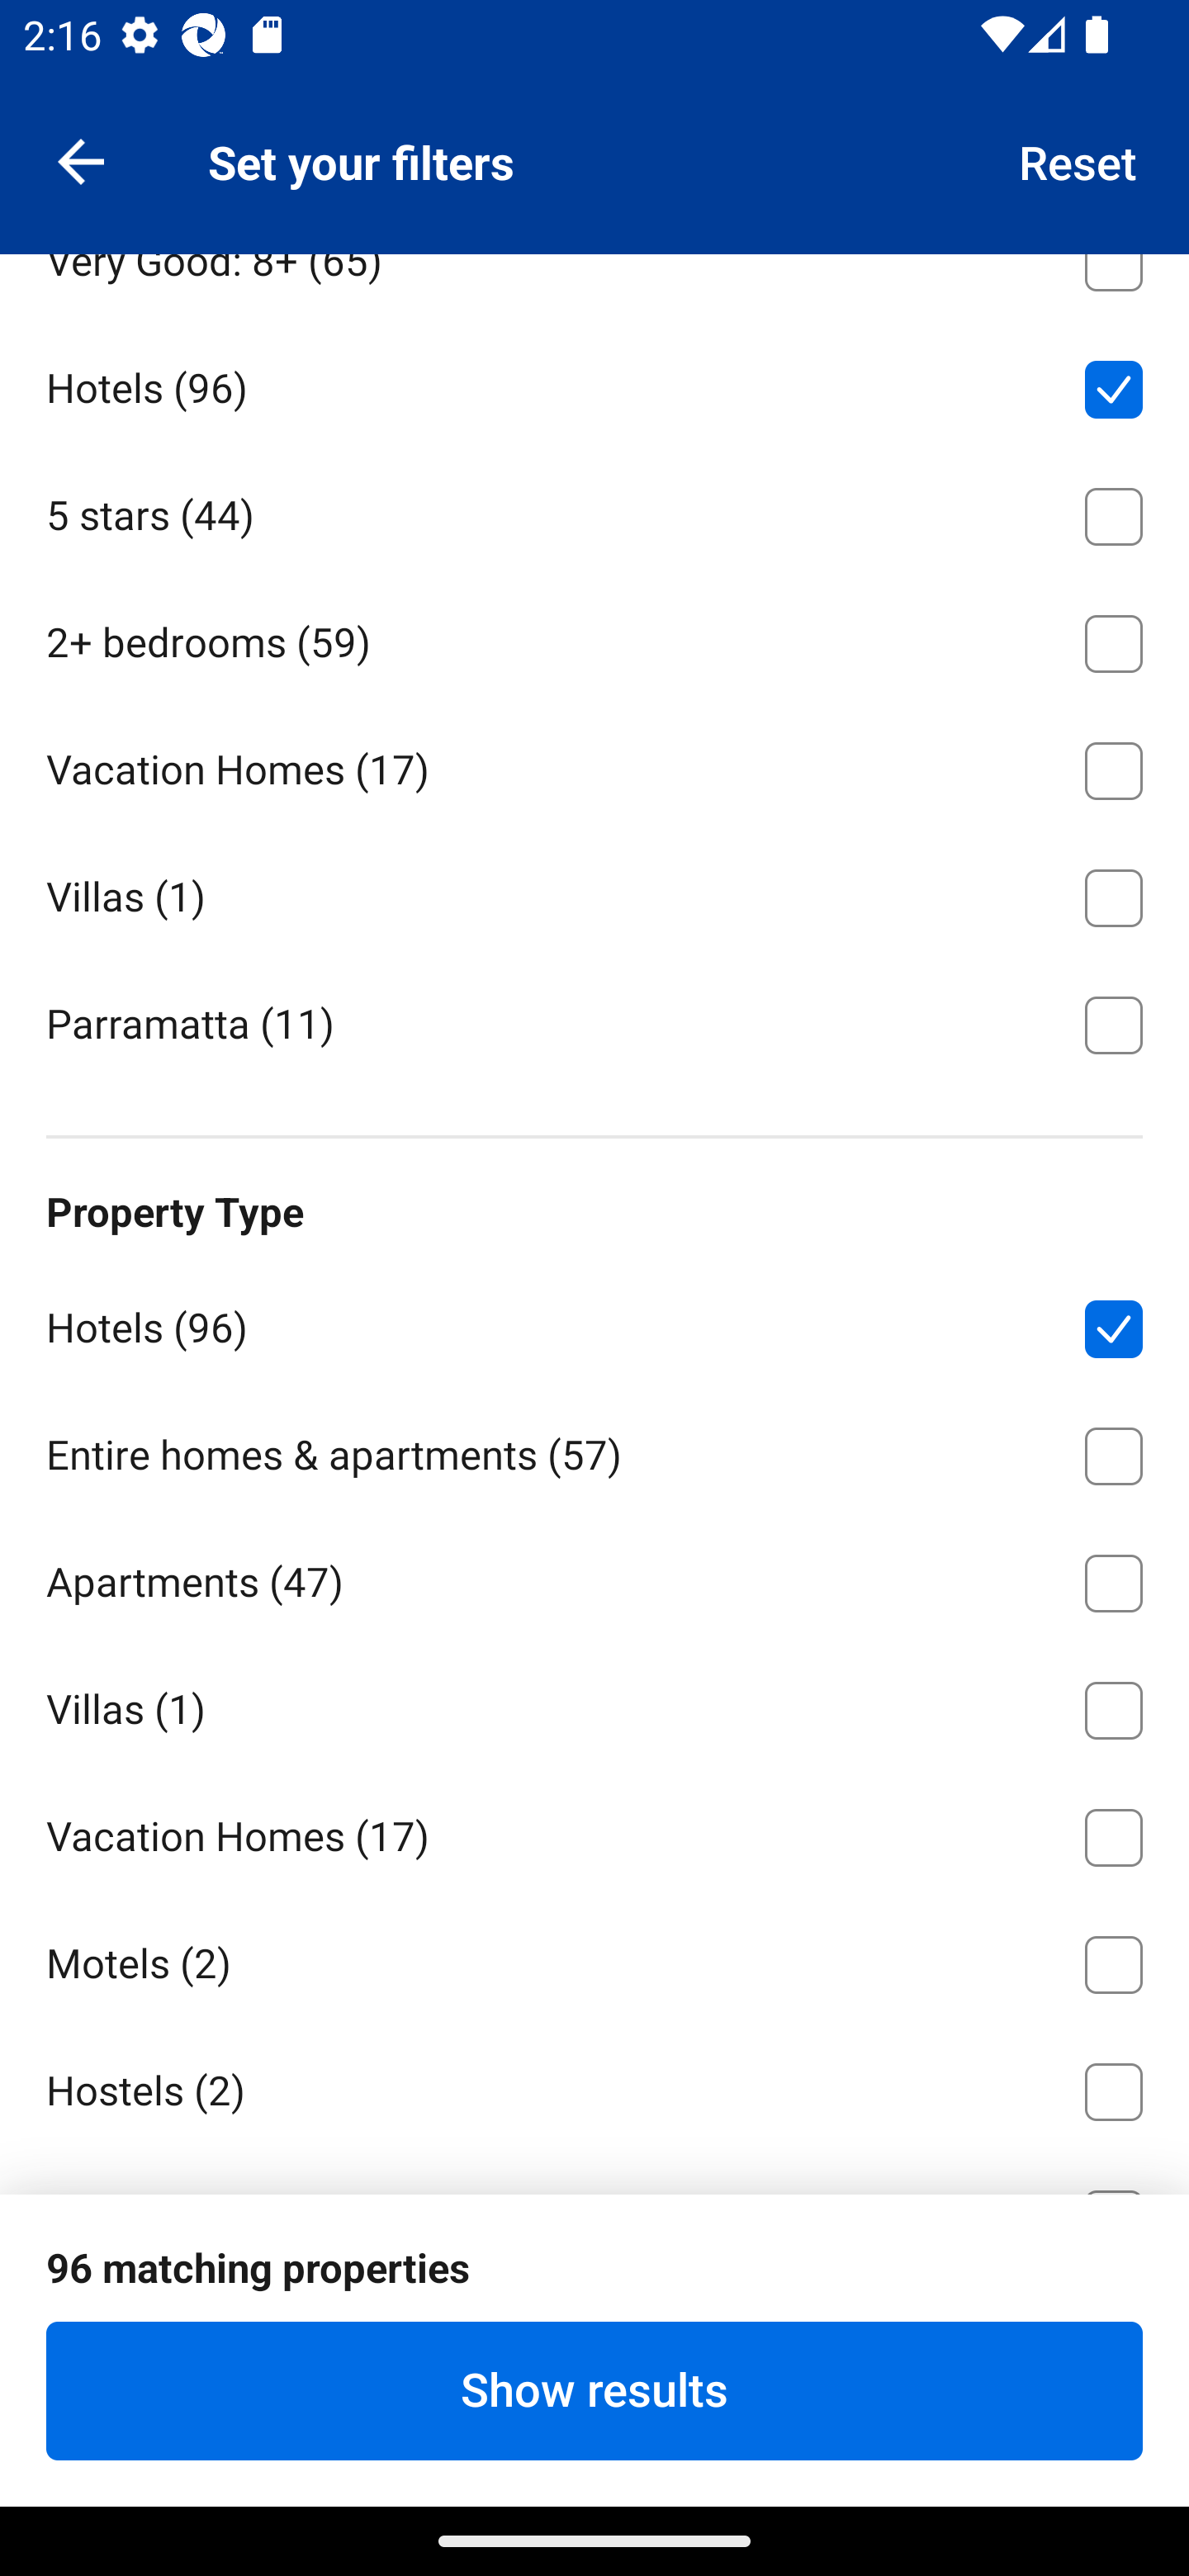 This screenshot has height=2576, width=1189. Describe the element at coordinates (81, 160) in the screenshot. I see `Navigate up` at that location.